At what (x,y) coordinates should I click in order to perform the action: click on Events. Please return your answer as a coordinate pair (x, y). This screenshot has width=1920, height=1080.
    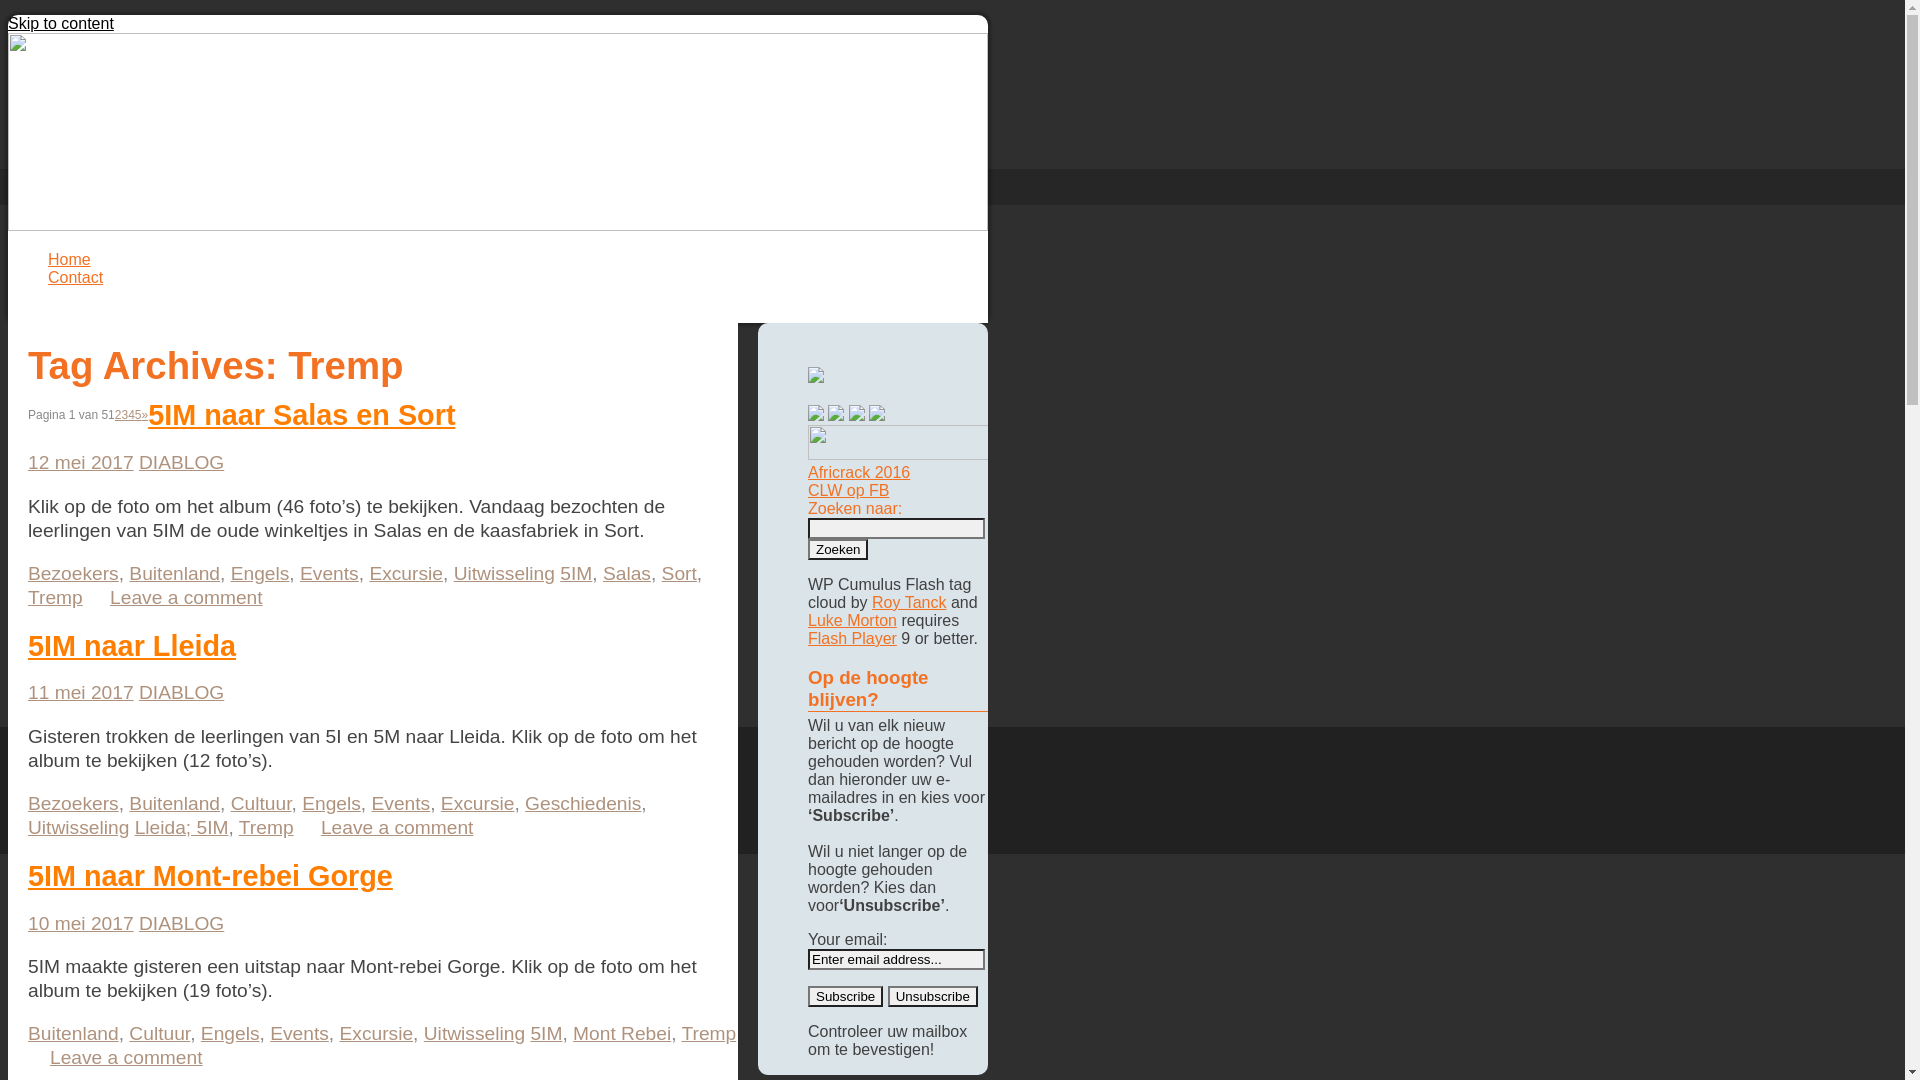
    Looking at the image, I should click on (402, 804).